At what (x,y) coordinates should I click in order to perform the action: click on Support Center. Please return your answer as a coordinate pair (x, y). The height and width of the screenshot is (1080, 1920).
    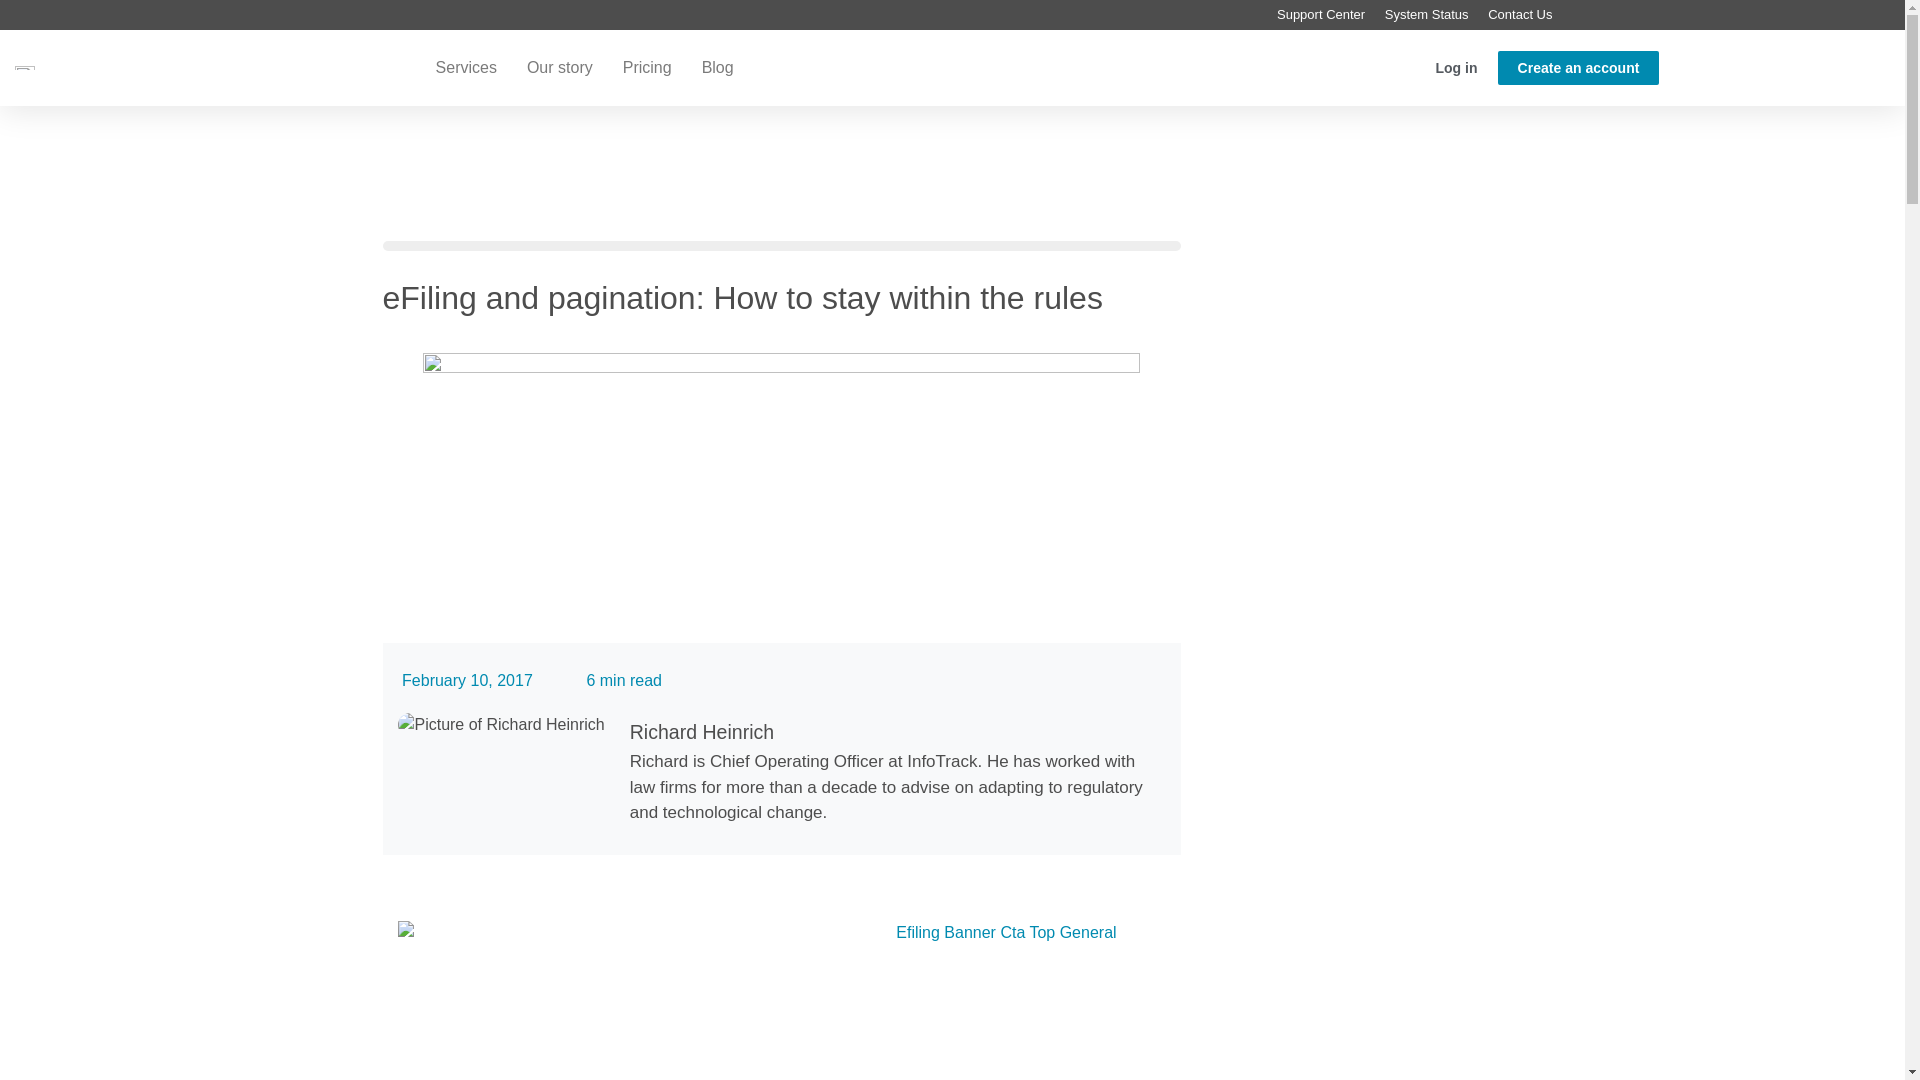
    Looking at the image, I should click on (1336, 14).